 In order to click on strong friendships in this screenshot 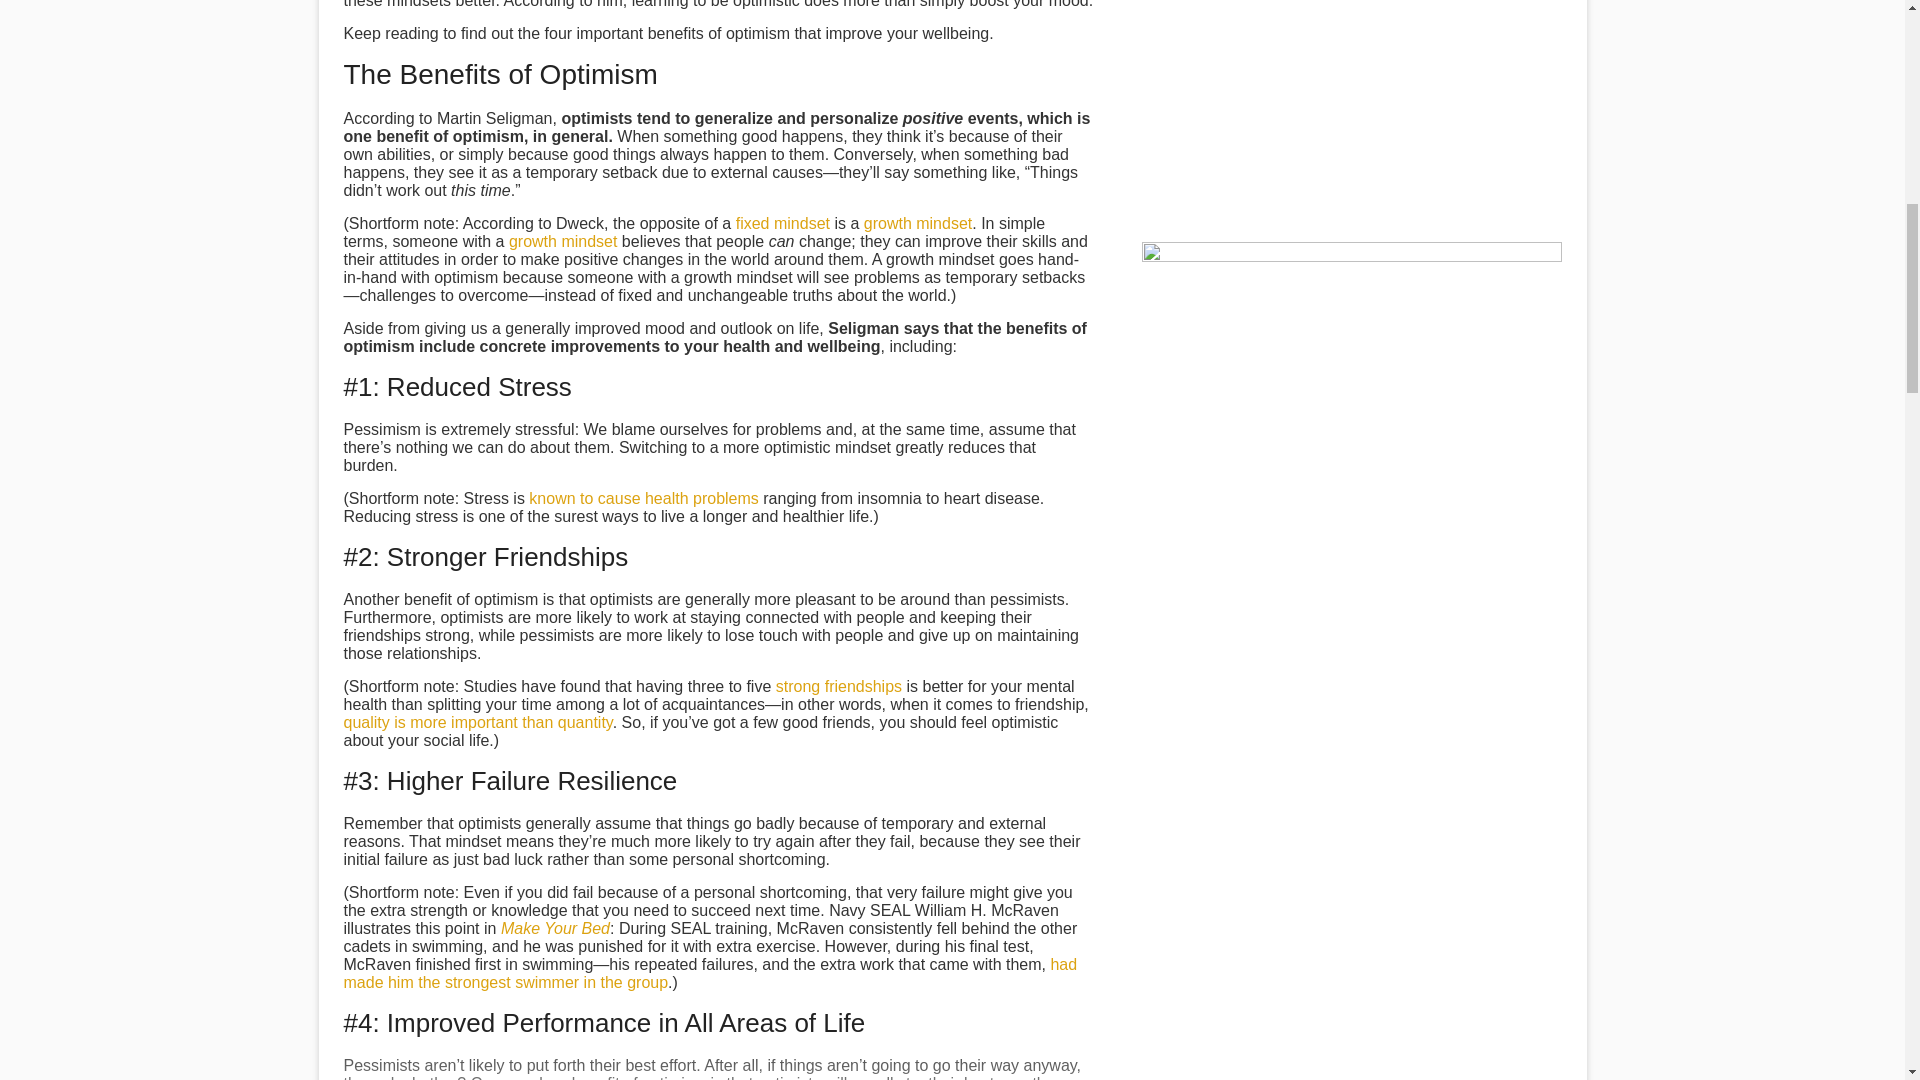, I will do `click(838, 686)`.